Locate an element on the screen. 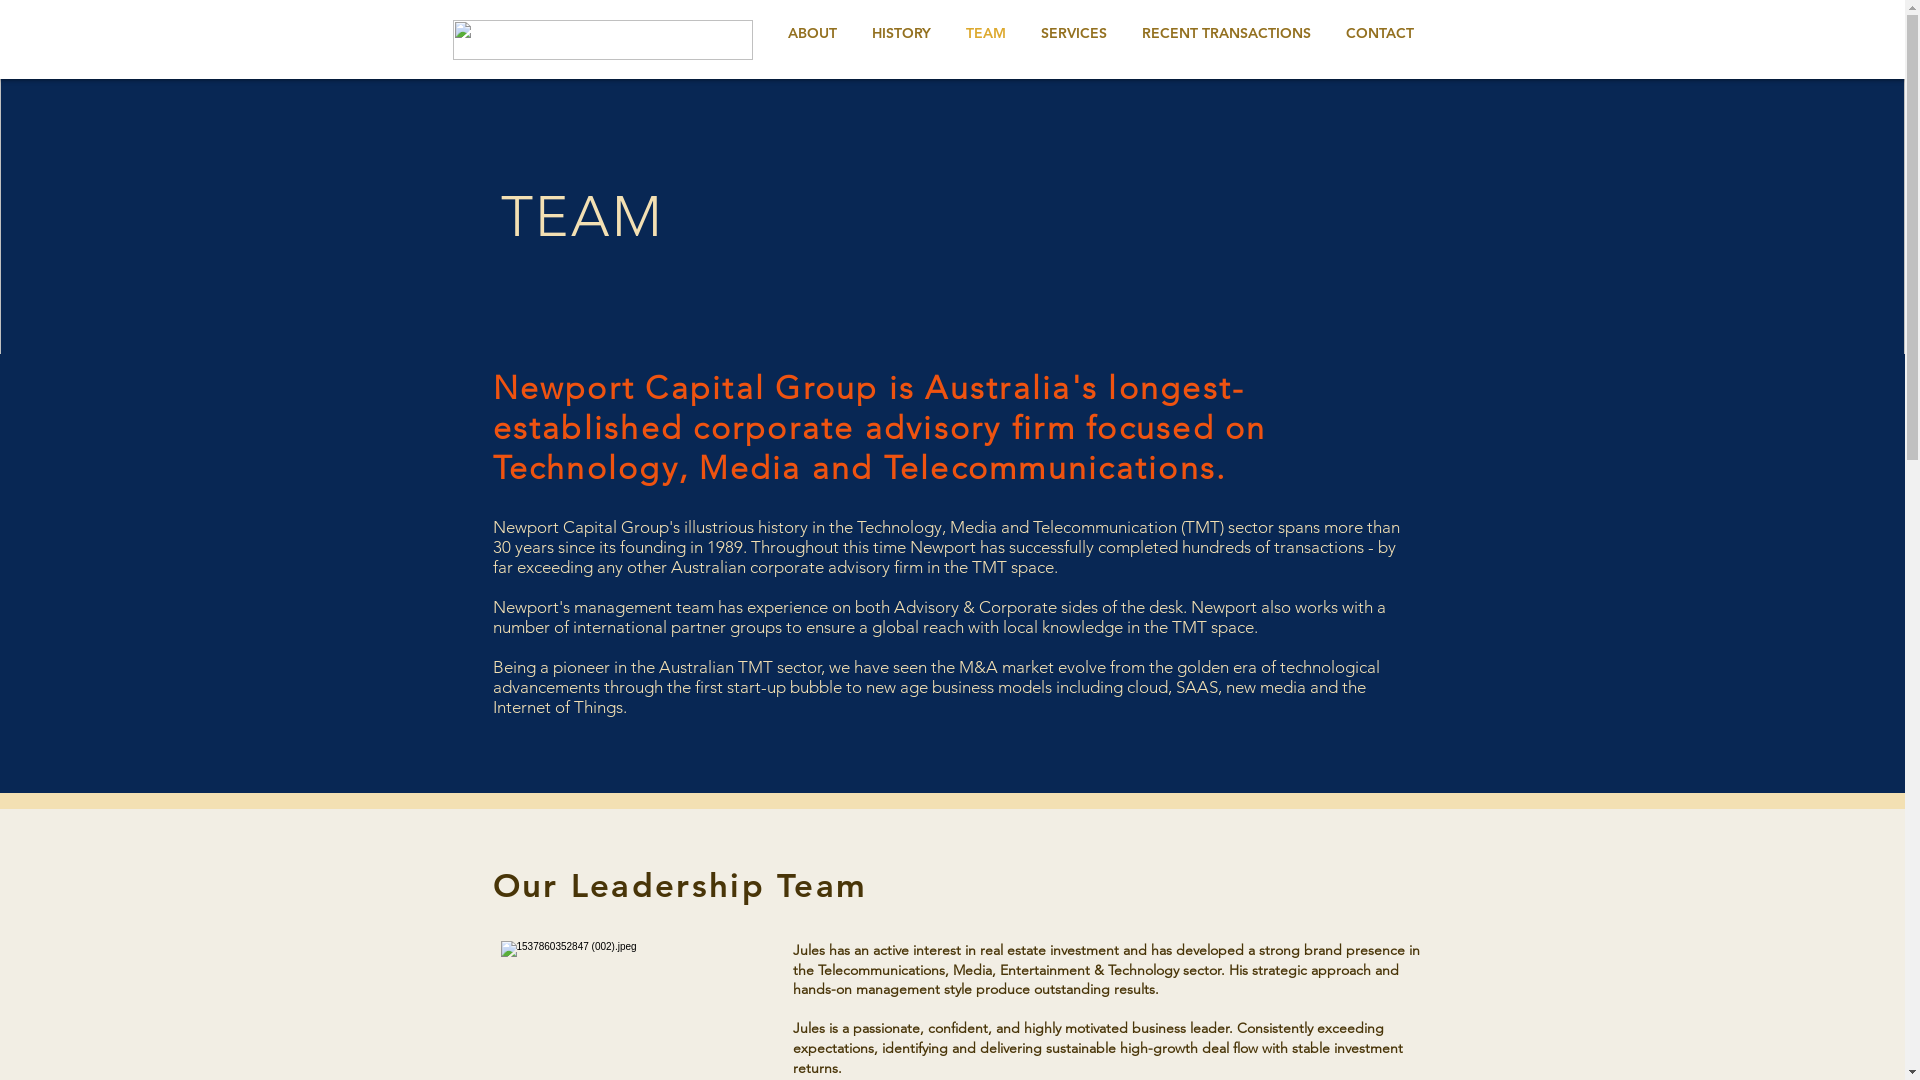  HISTORY is located at coordinates (901, 34).